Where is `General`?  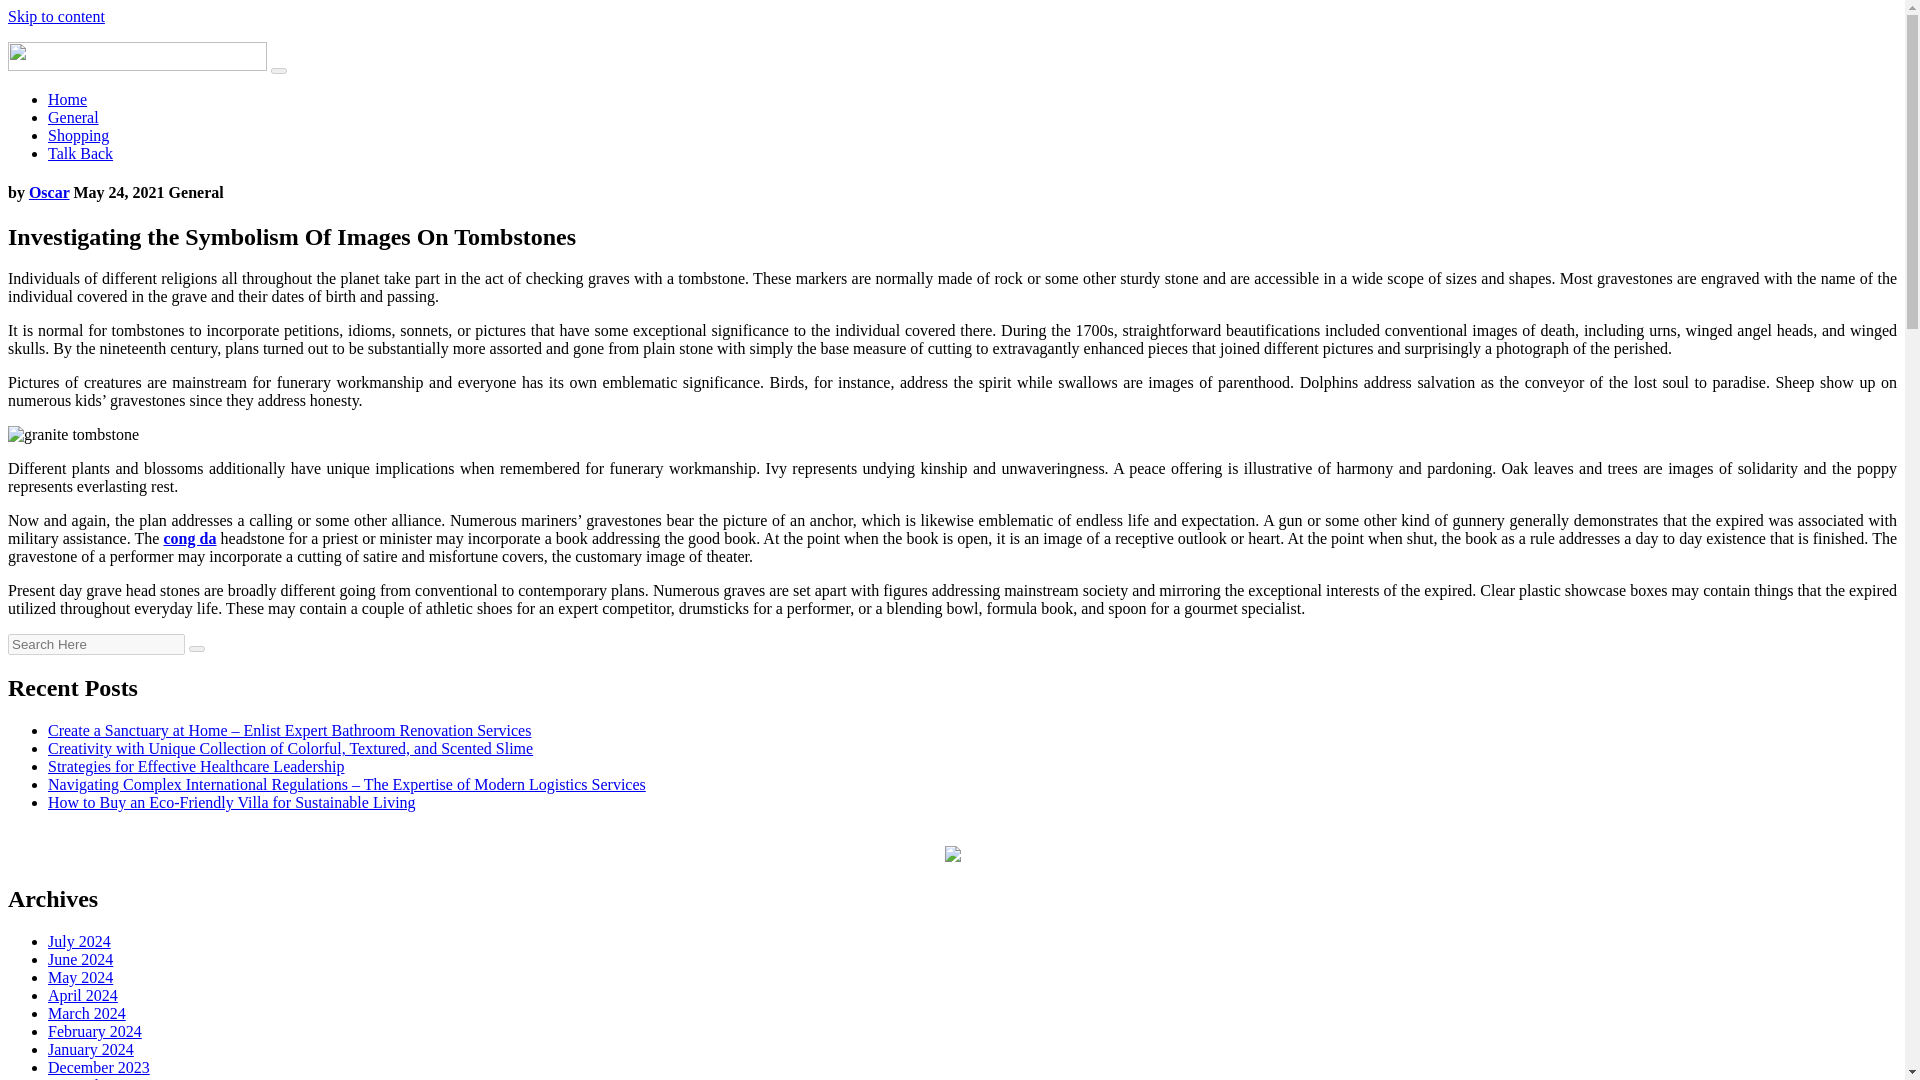
General is located at coordinates (74, 118).